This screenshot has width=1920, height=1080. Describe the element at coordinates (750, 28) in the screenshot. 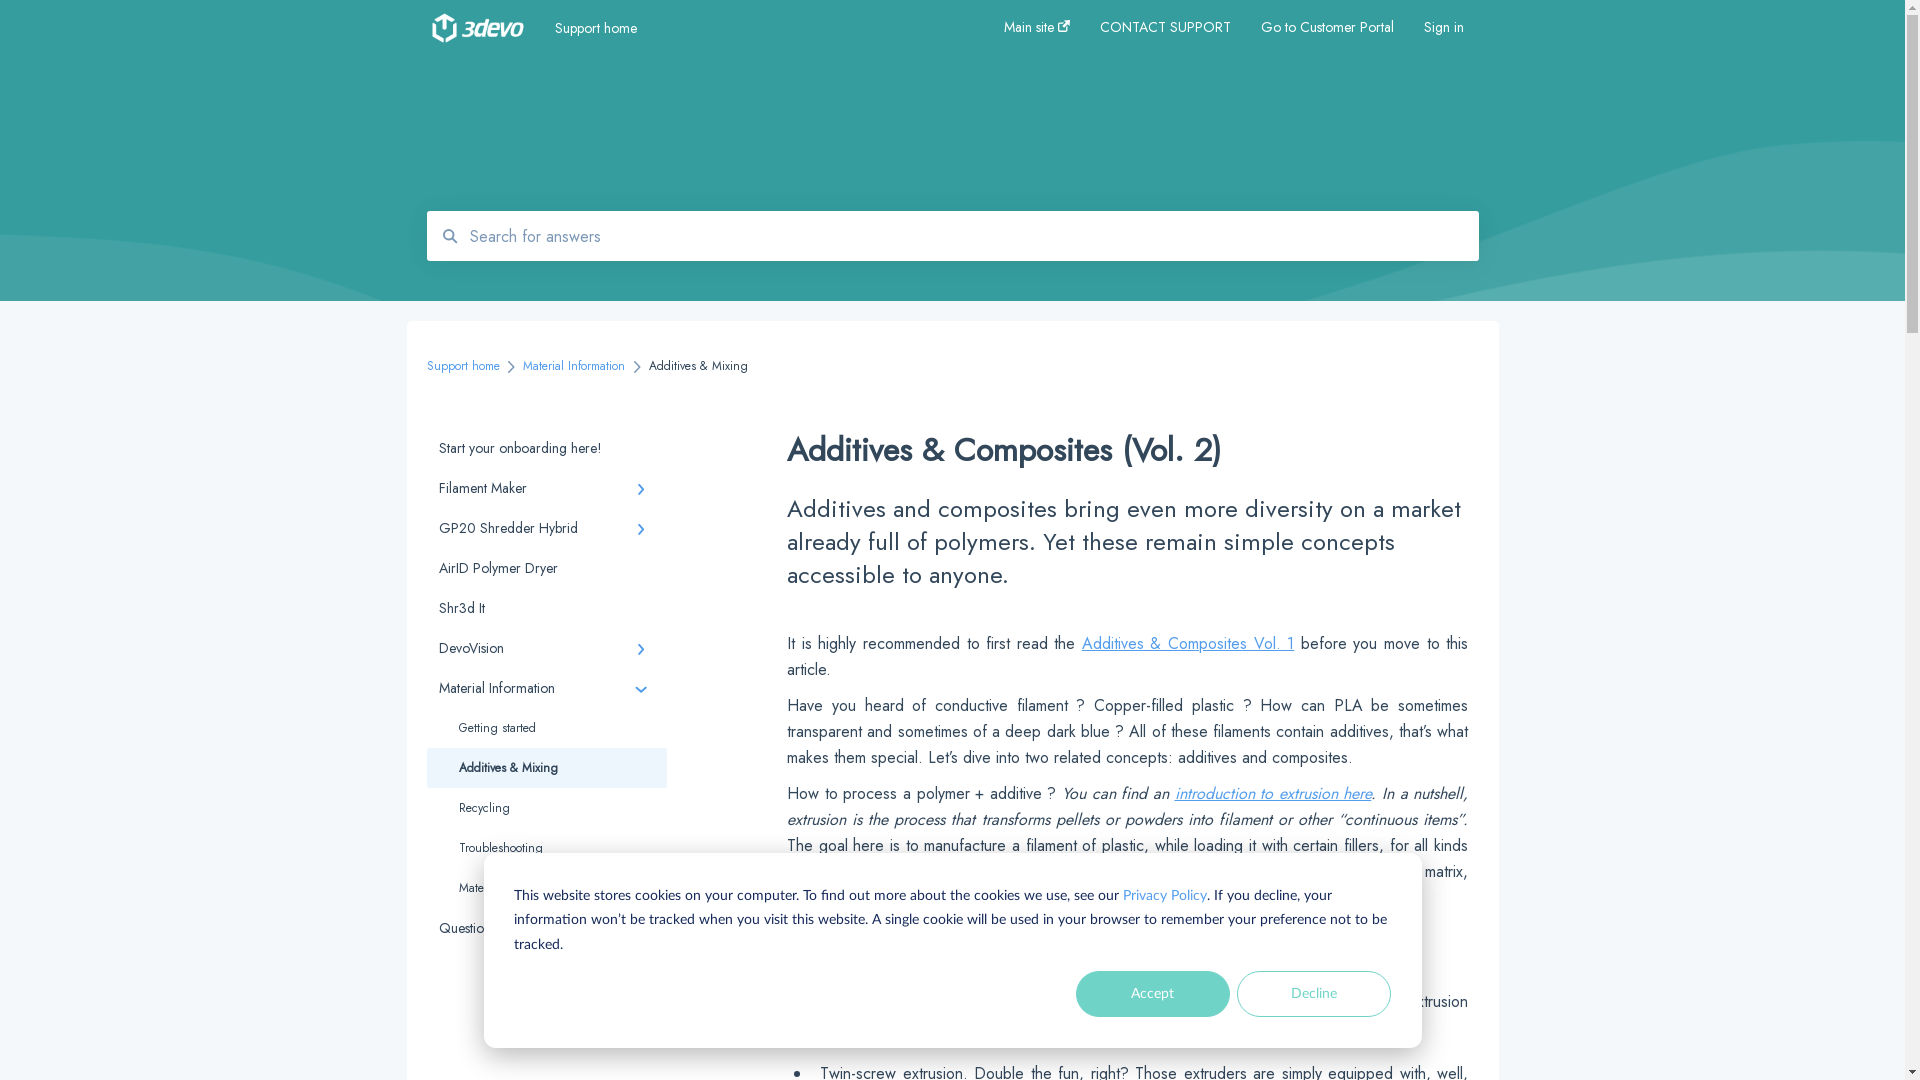

I see `Support home` at that location.